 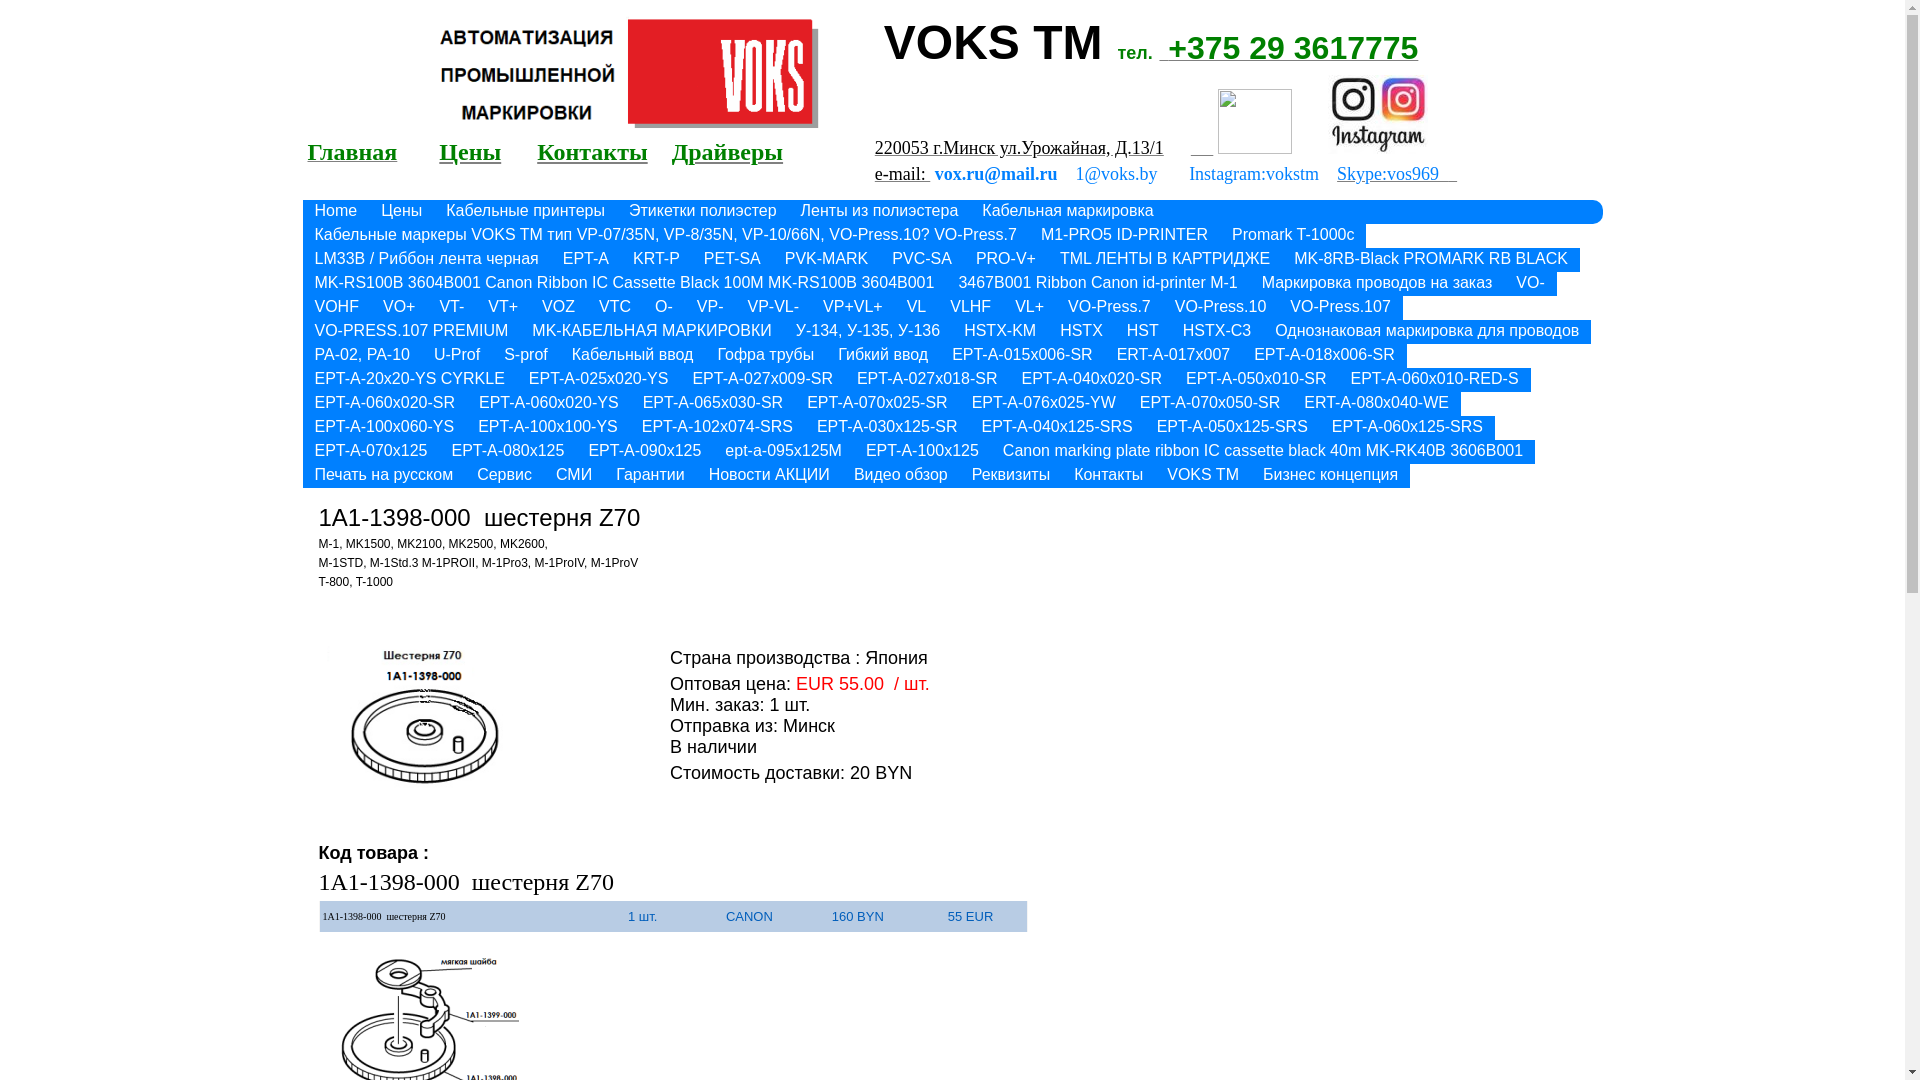 I want to click on VP+VL+, so click(x=853, y=308).